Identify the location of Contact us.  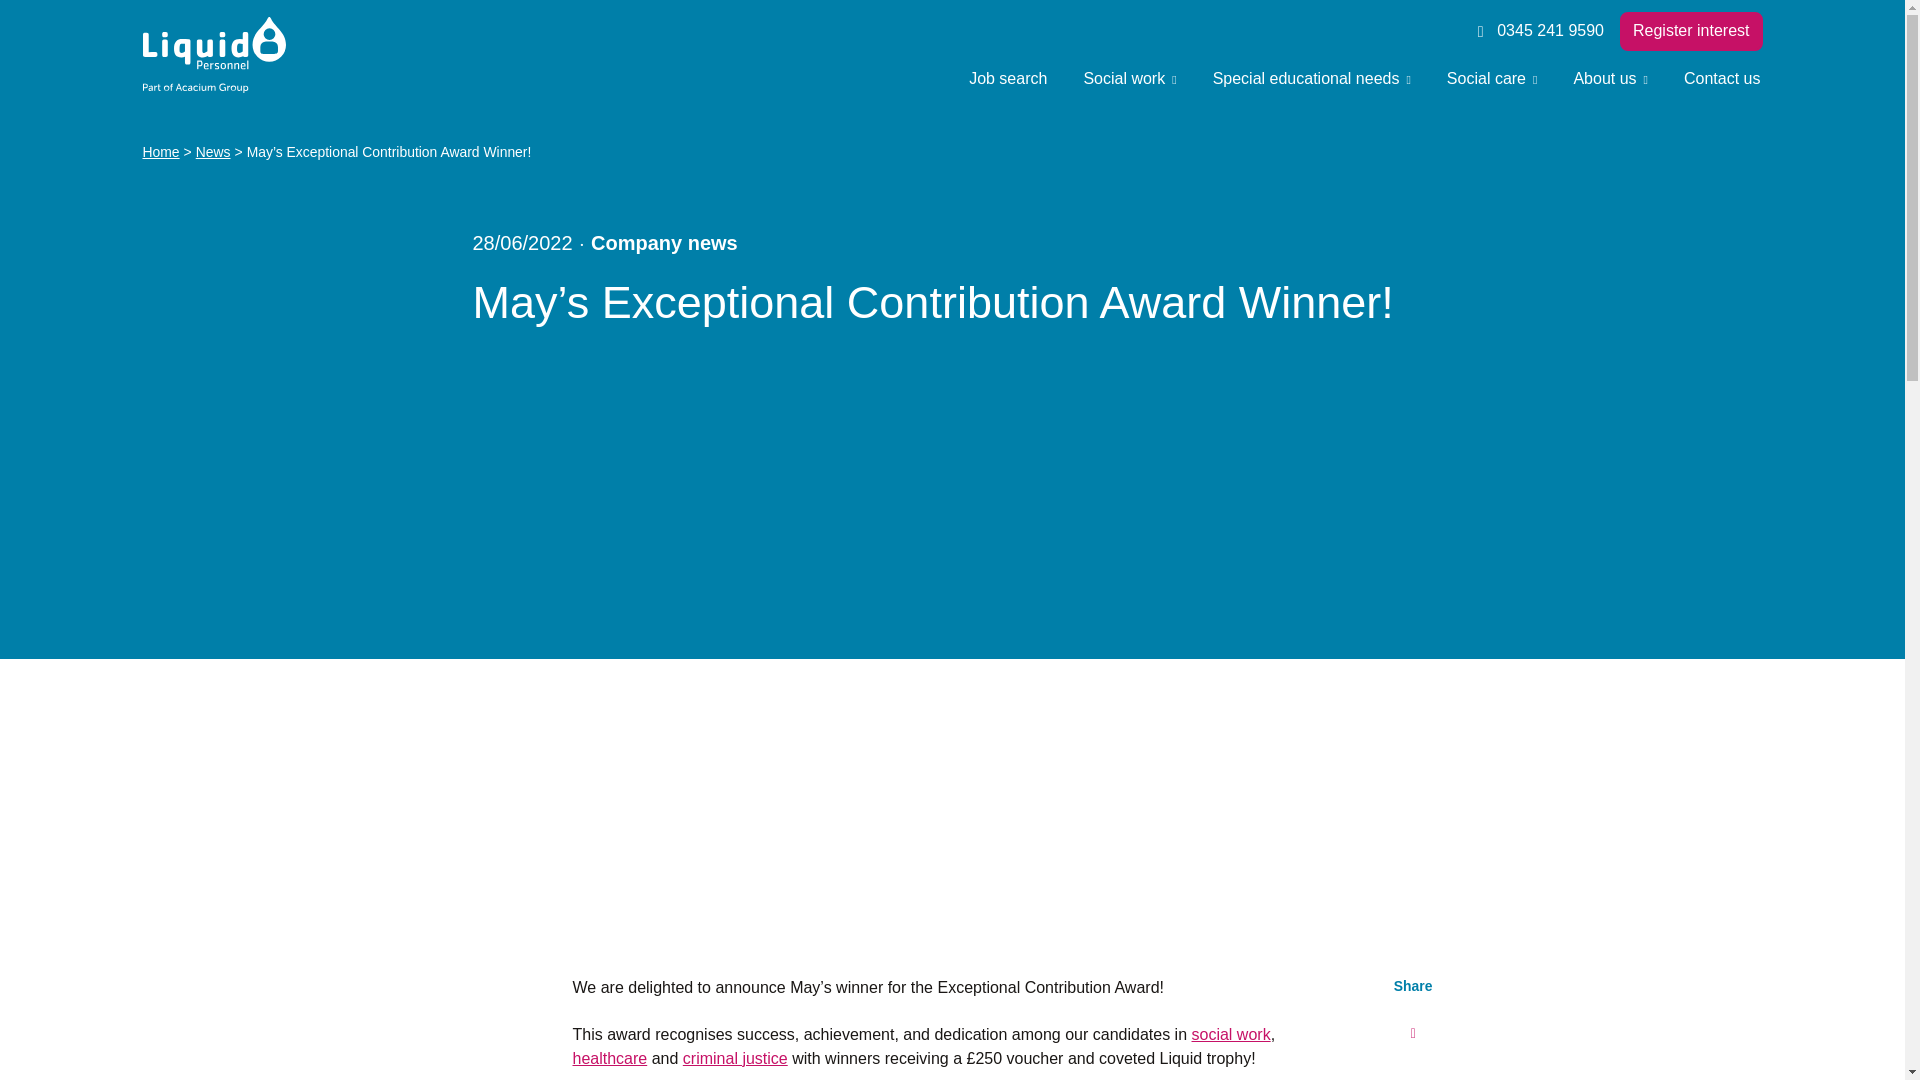
(1722, 78).